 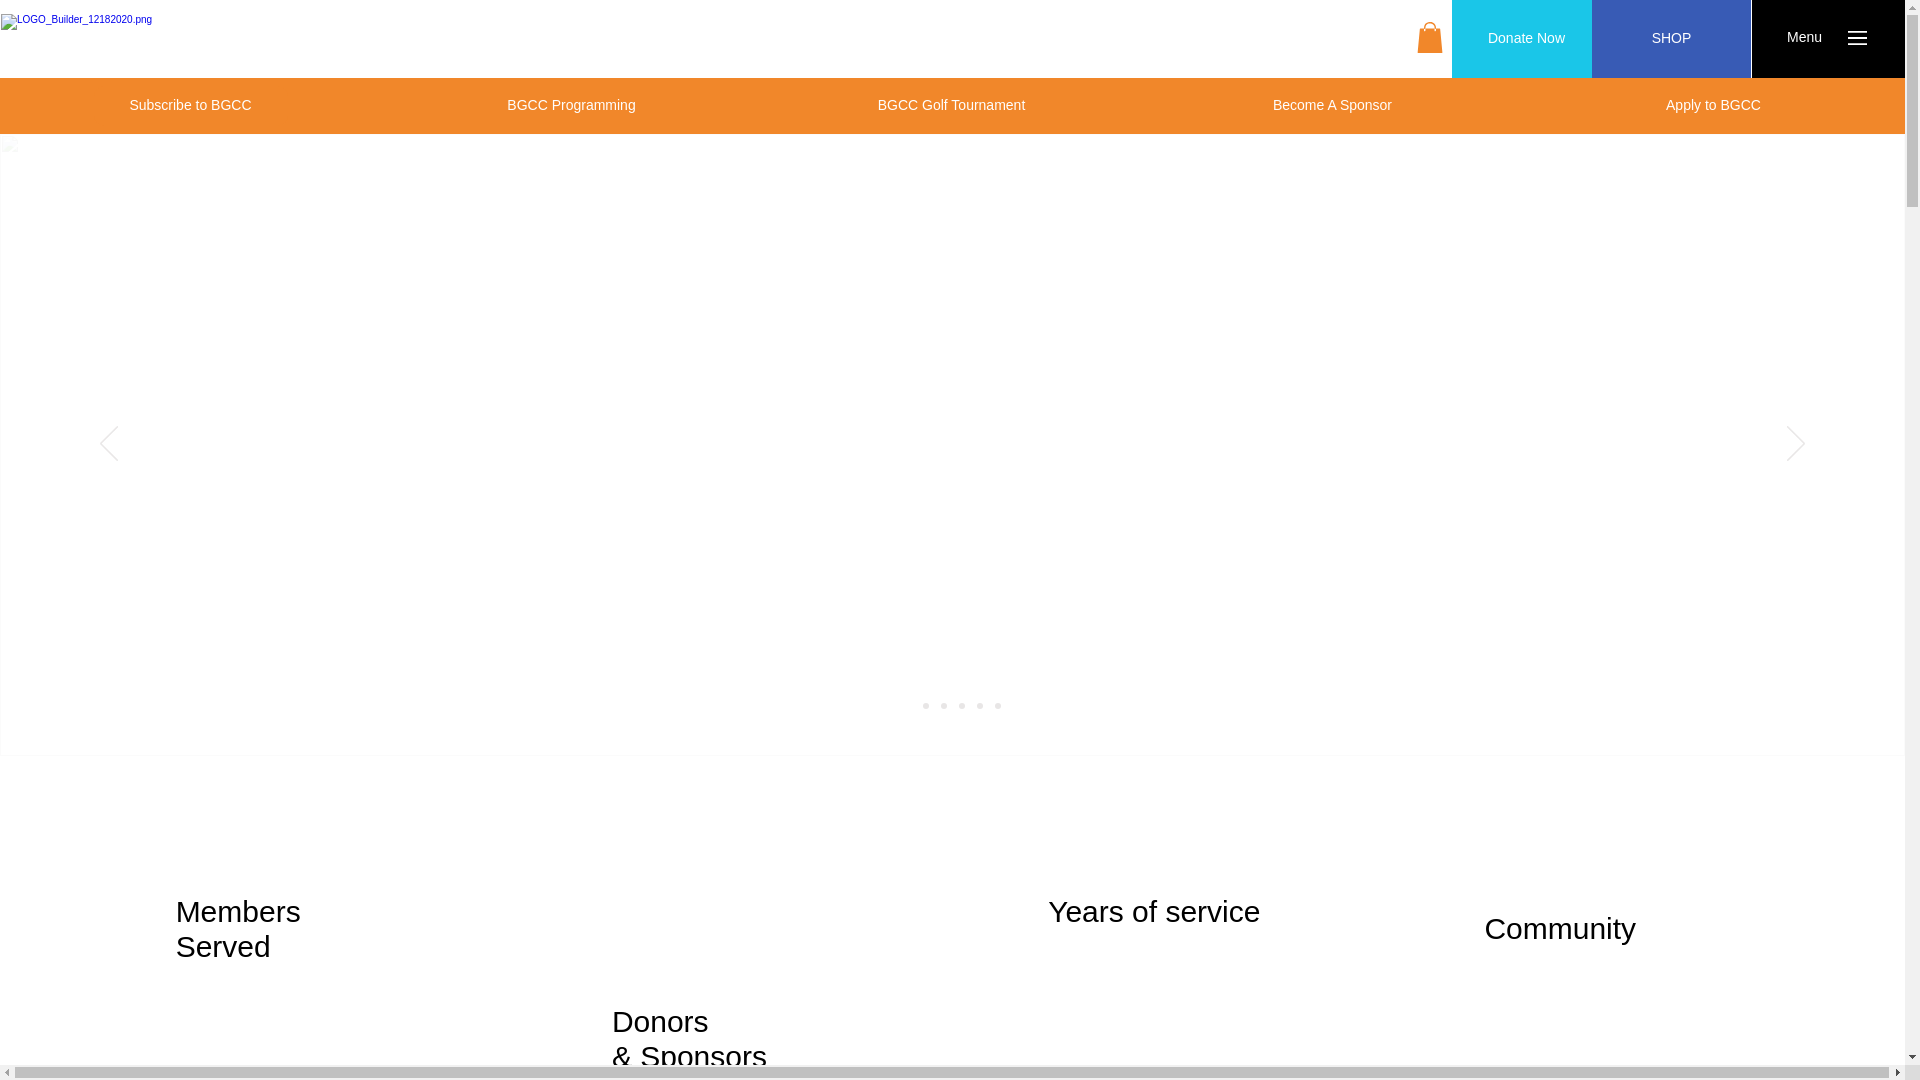 What do you see at coordinates (1333, 106) in the screenshot?
I see `Become A Sponsor` at bounding box center [1333, 106].